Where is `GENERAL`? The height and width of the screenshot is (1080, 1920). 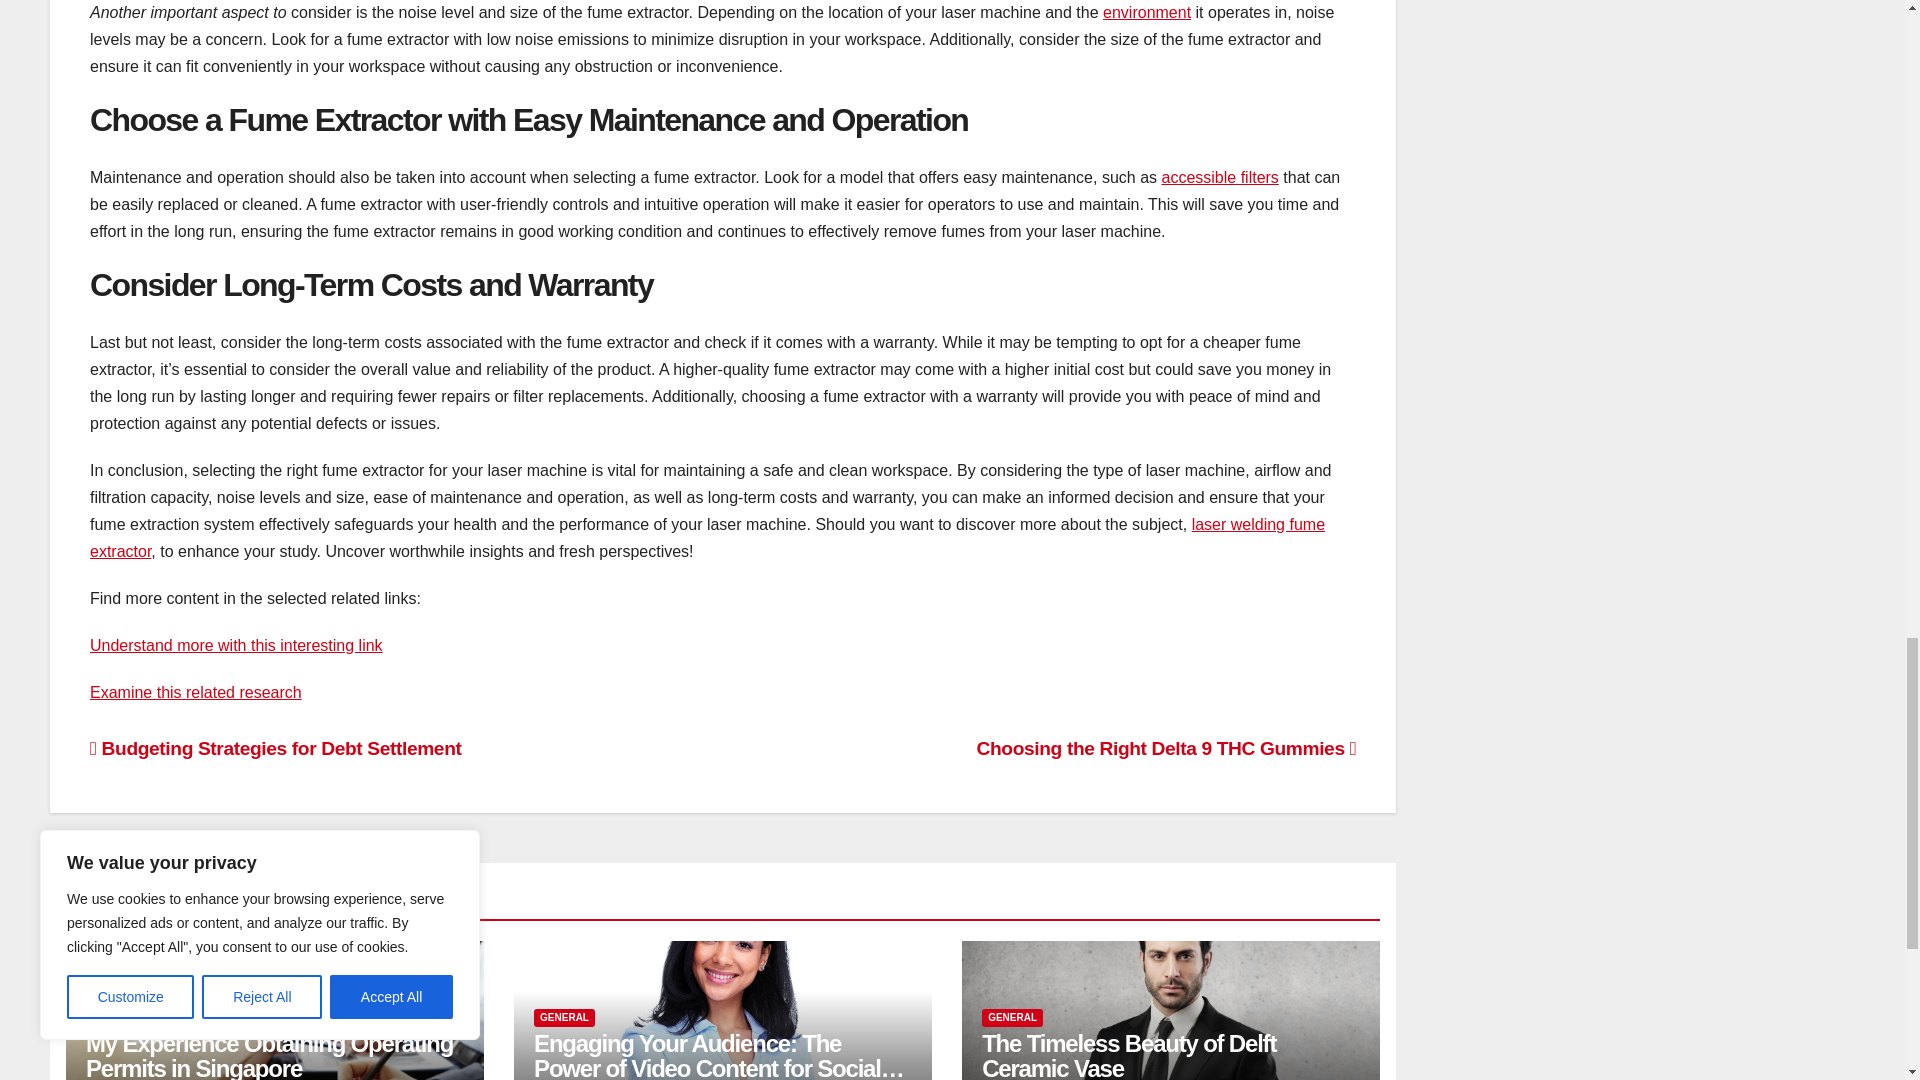 GENERAL is located at coordinates (564, 1018).